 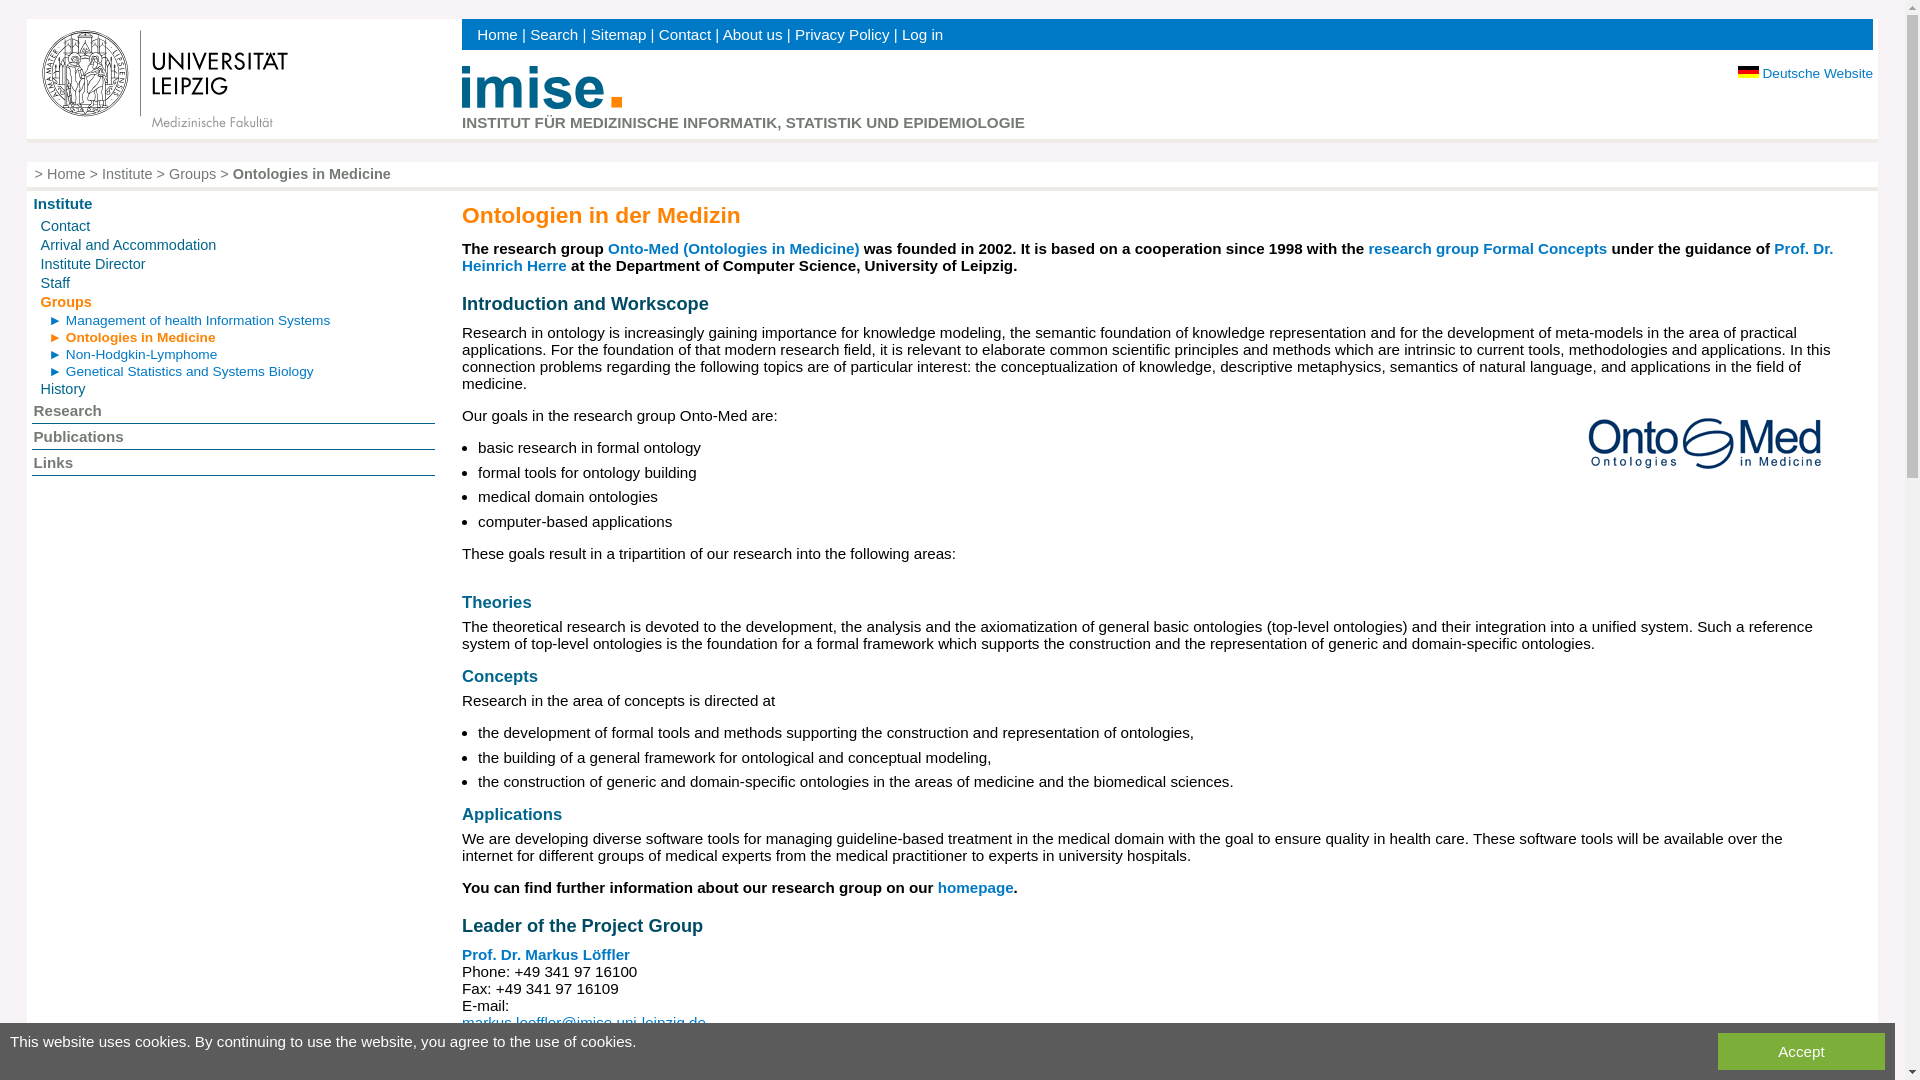 I want to click on research group Formal Concepts, so click(x=1487, y=248).